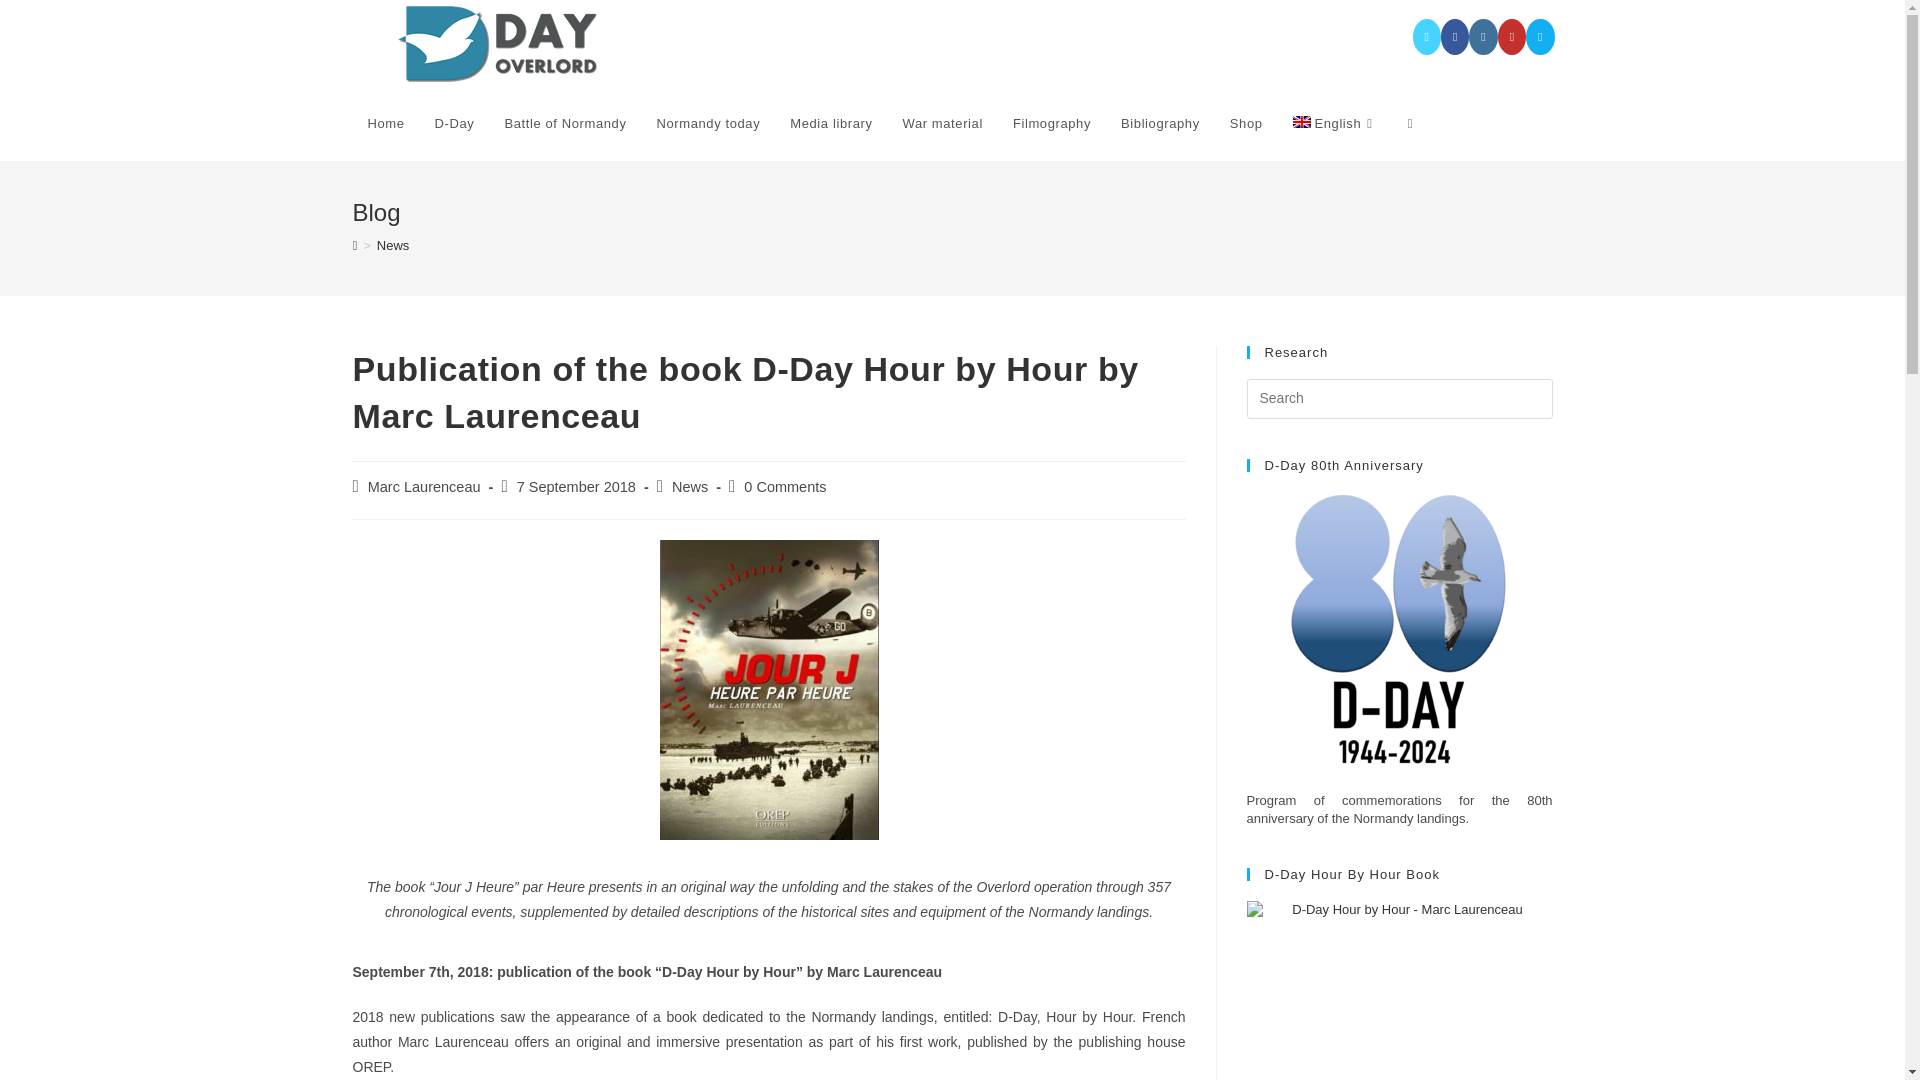 Image resolution: width=1920 pixels, height=1080 pixels. Describe the element at coordinates (1052, 124) in the screenshot. I see `Filmography` at that location.